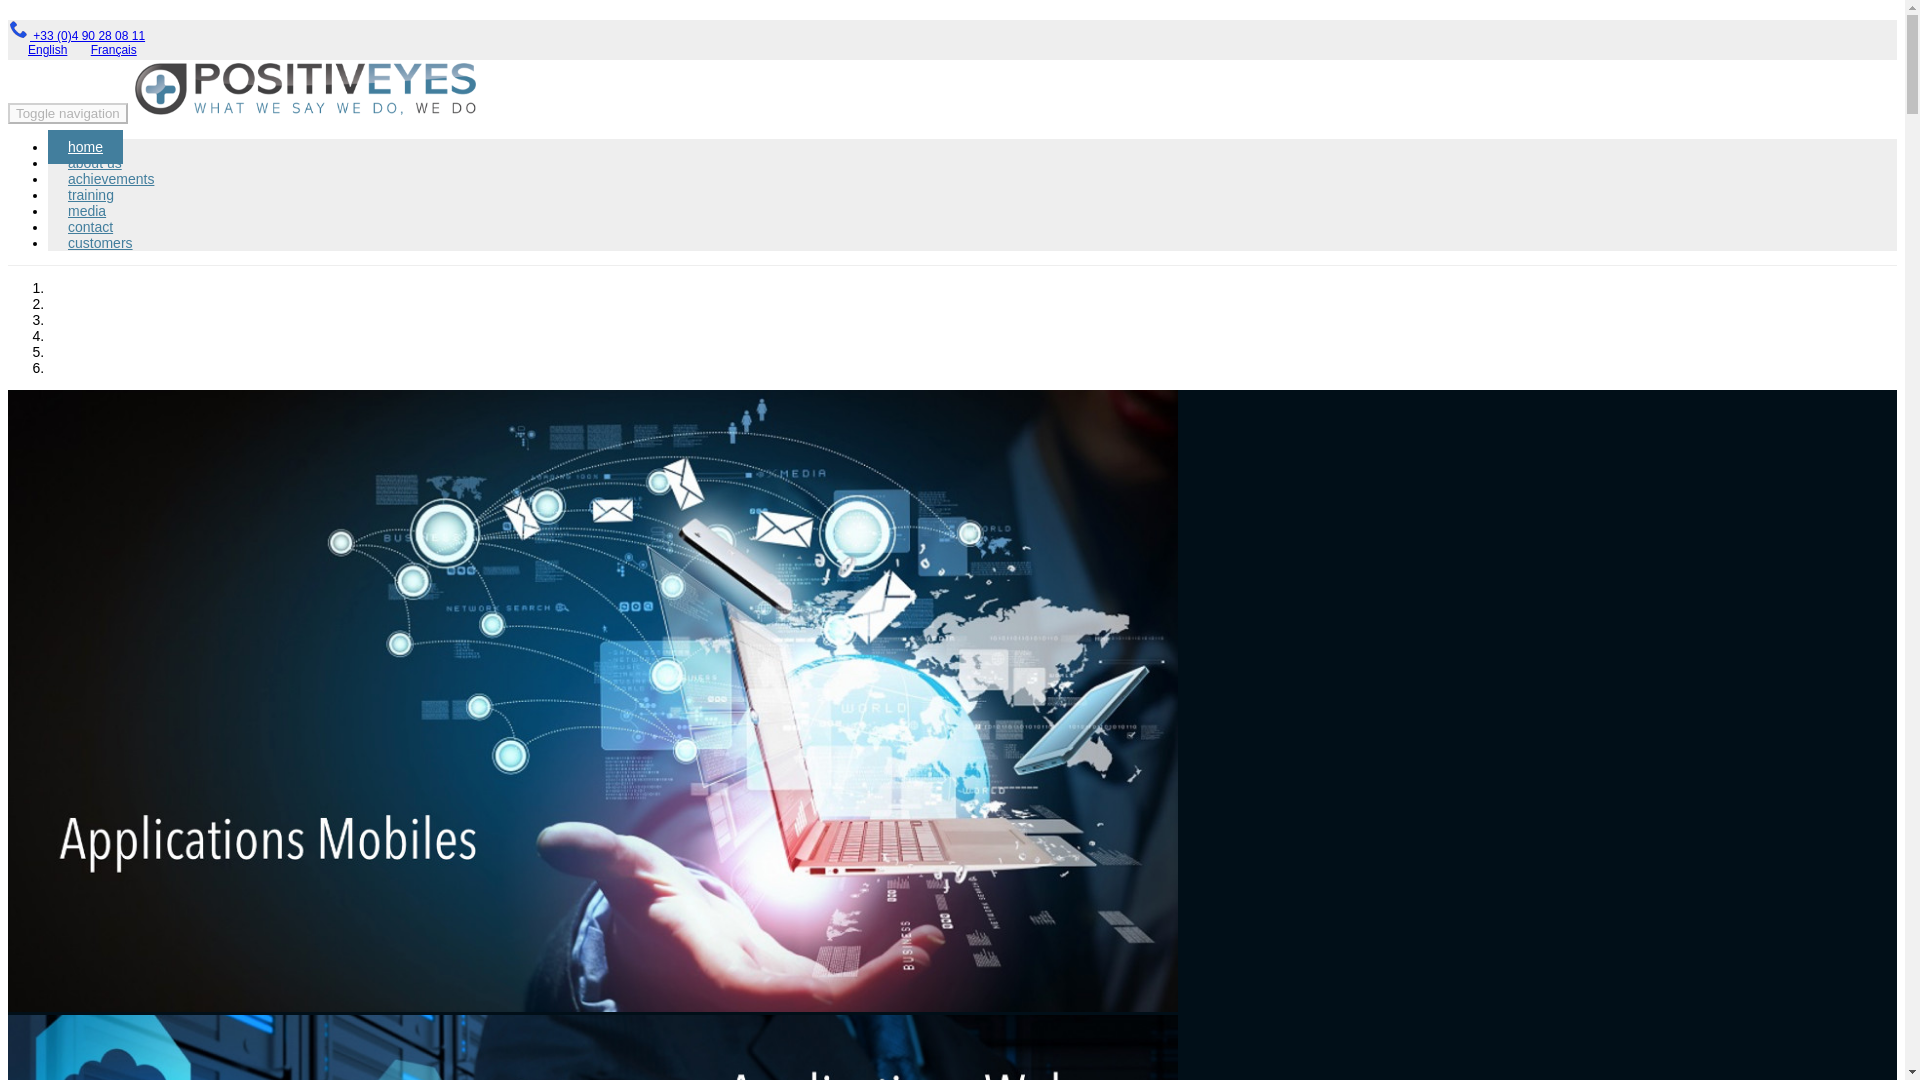  I want to click on about us, so click(95, 162).